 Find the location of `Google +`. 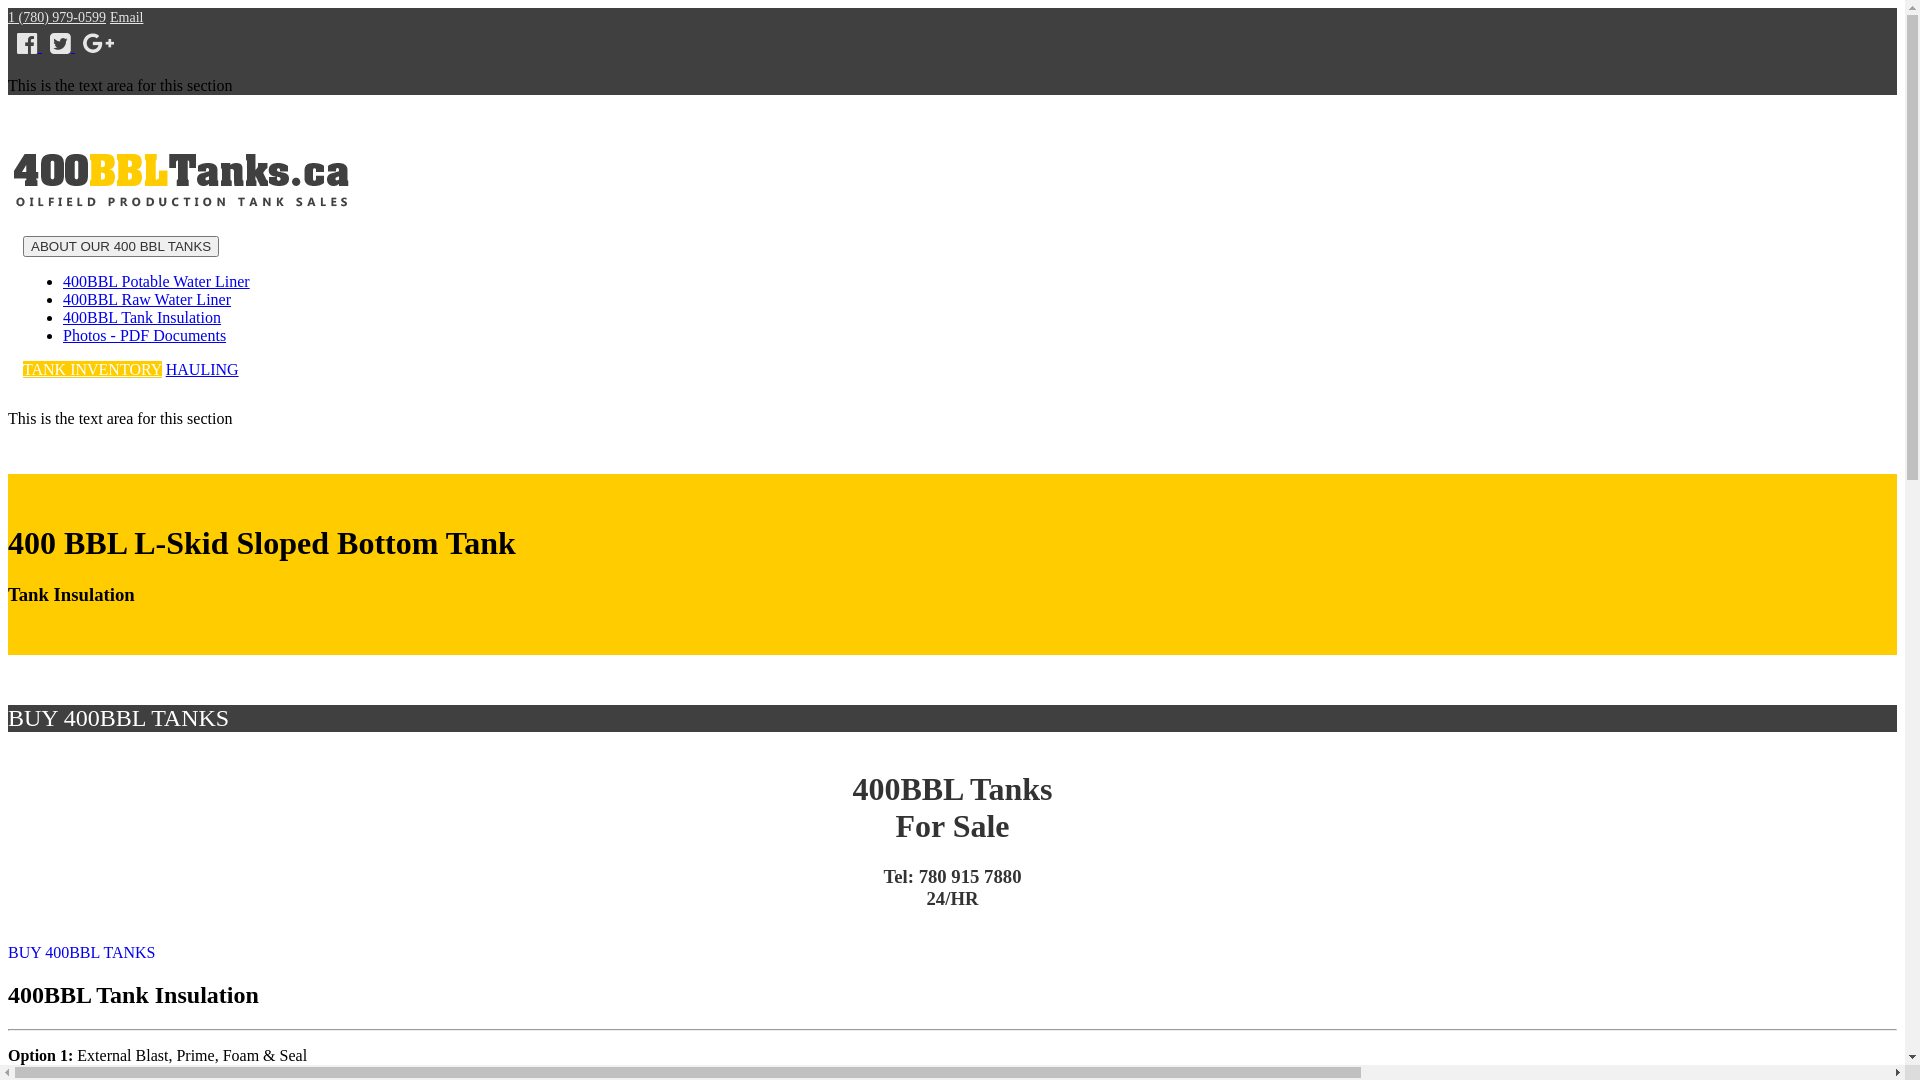

Google + is located at coordinates (98, 46).